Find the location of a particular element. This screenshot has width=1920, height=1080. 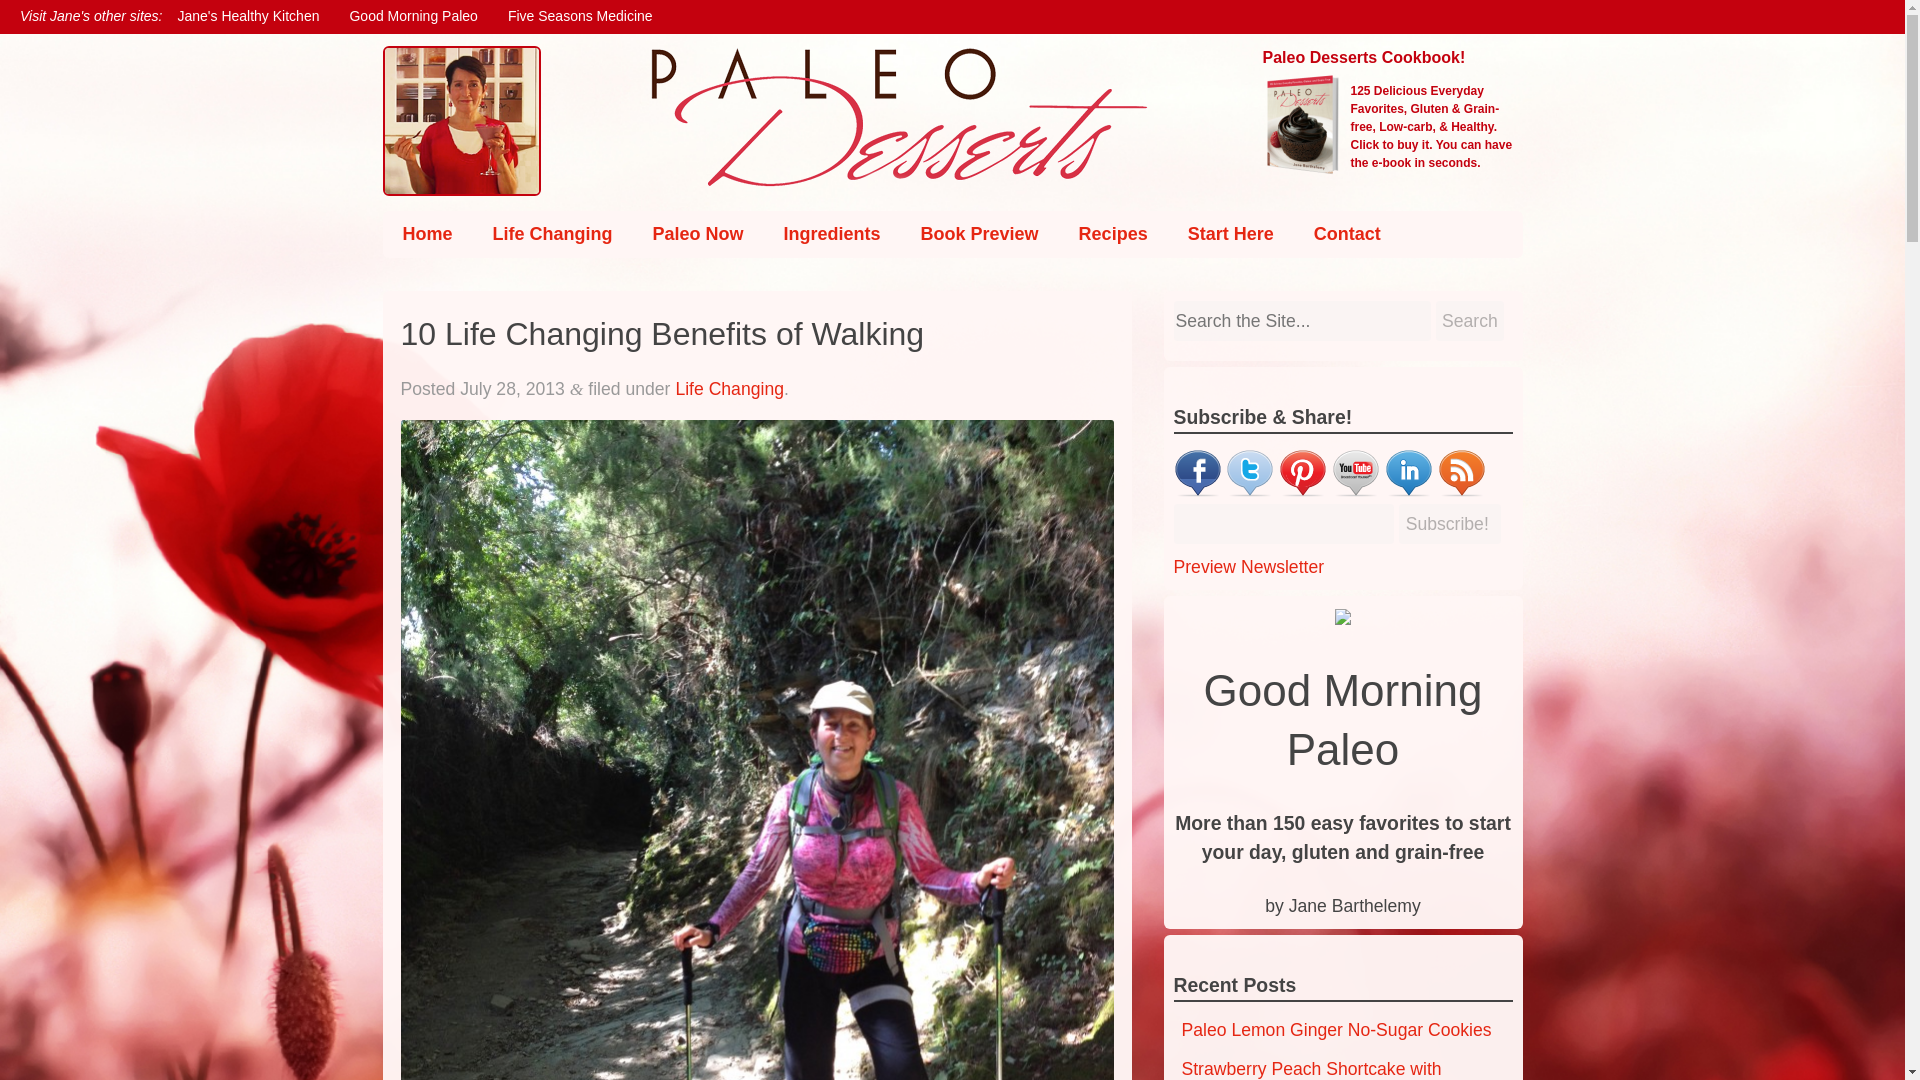

Facebook is located at coordinates (1197, 490).